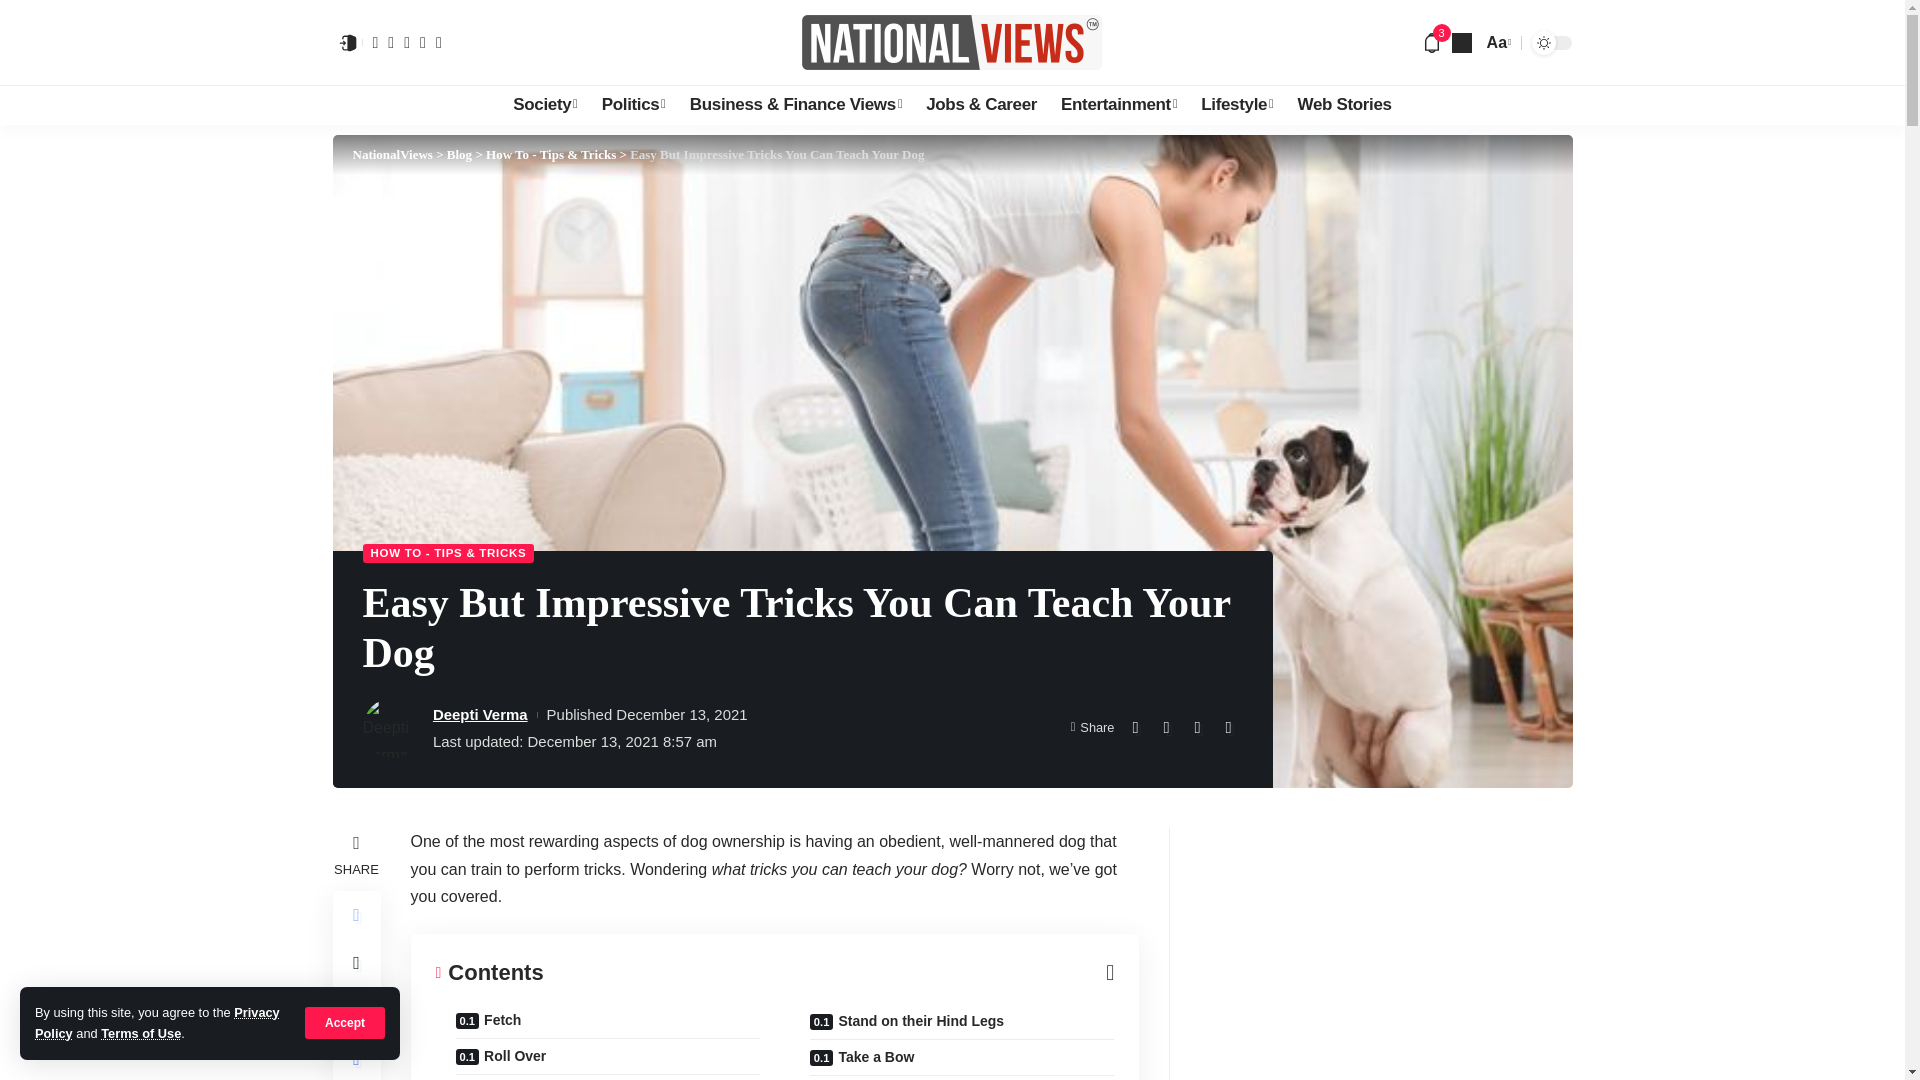 This screenshot has height=1080, width=1920. What do you see at coordinates (1432, 42) in the screenshot?
I see `3` at bounding box center [1432, 42].